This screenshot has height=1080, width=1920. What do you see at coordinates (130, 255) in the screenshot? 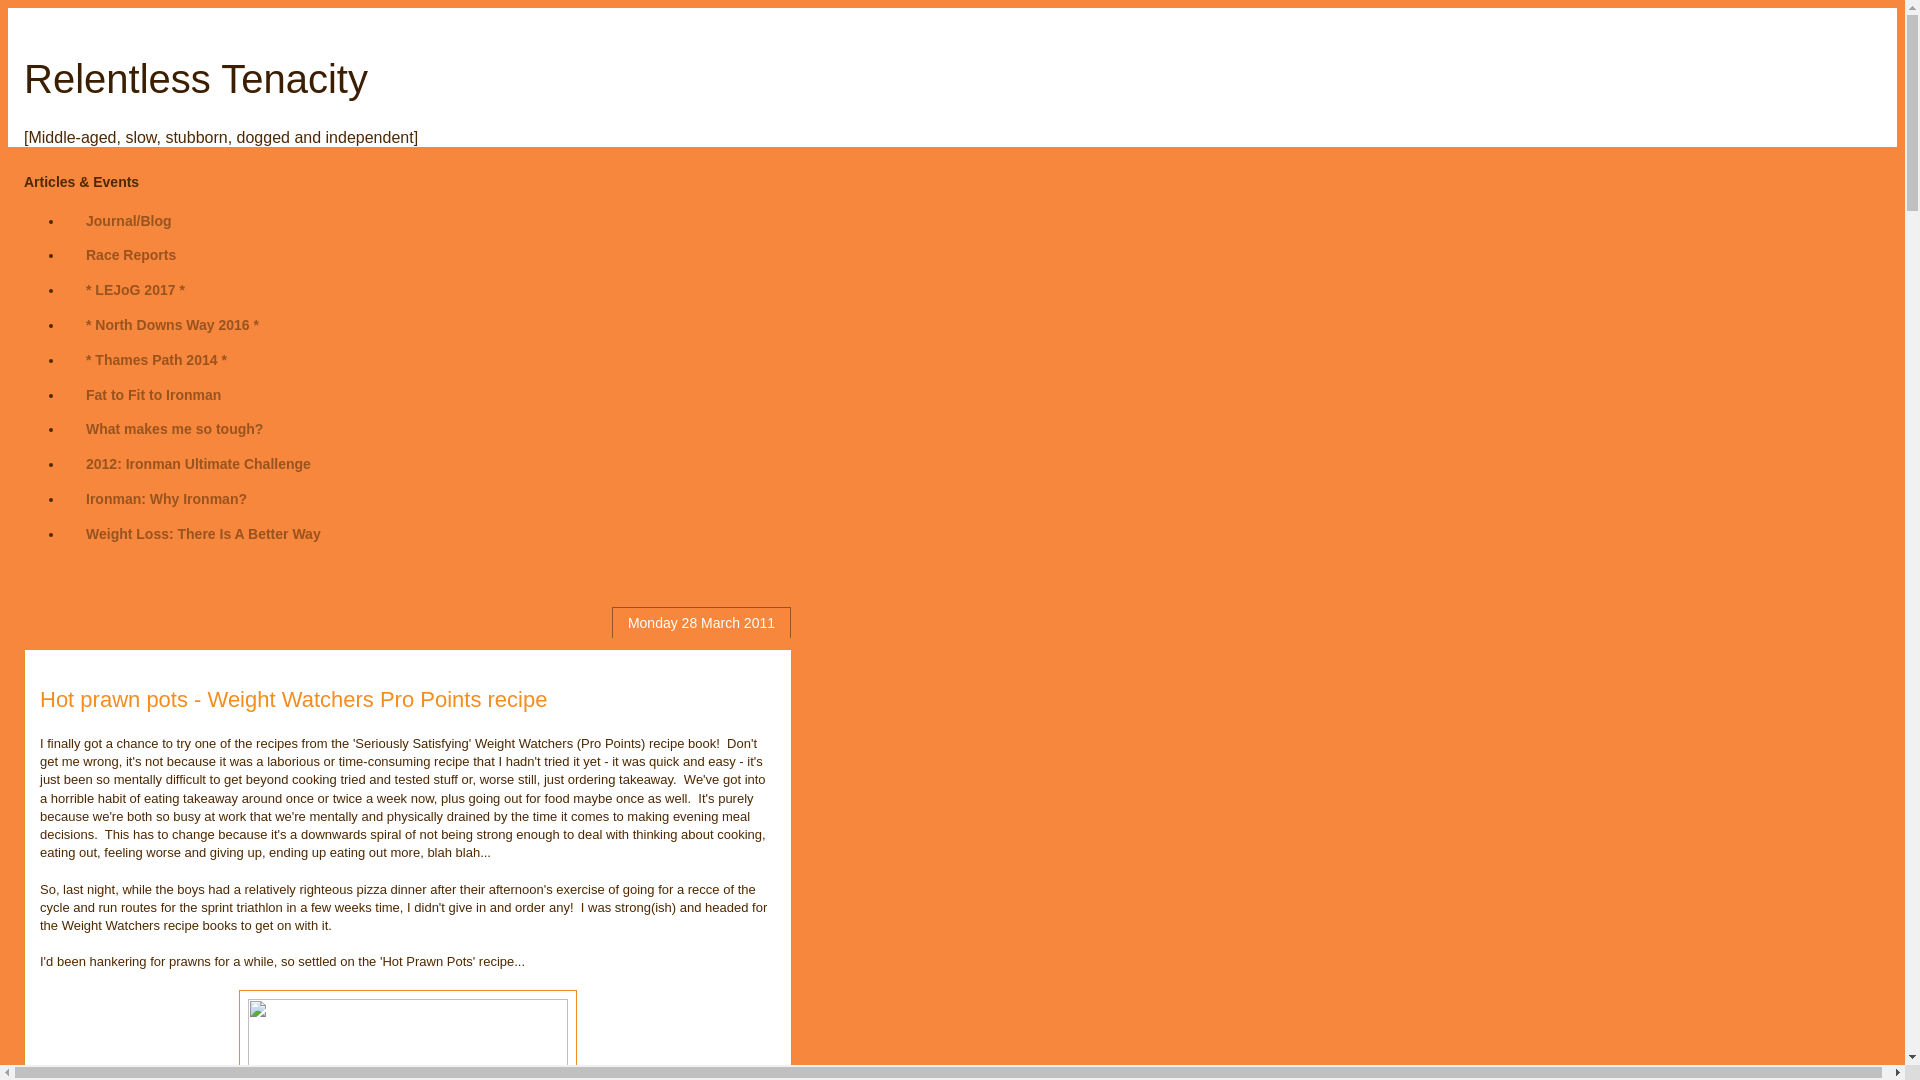
I see `Race Reports` at bounding box center [130, 255].